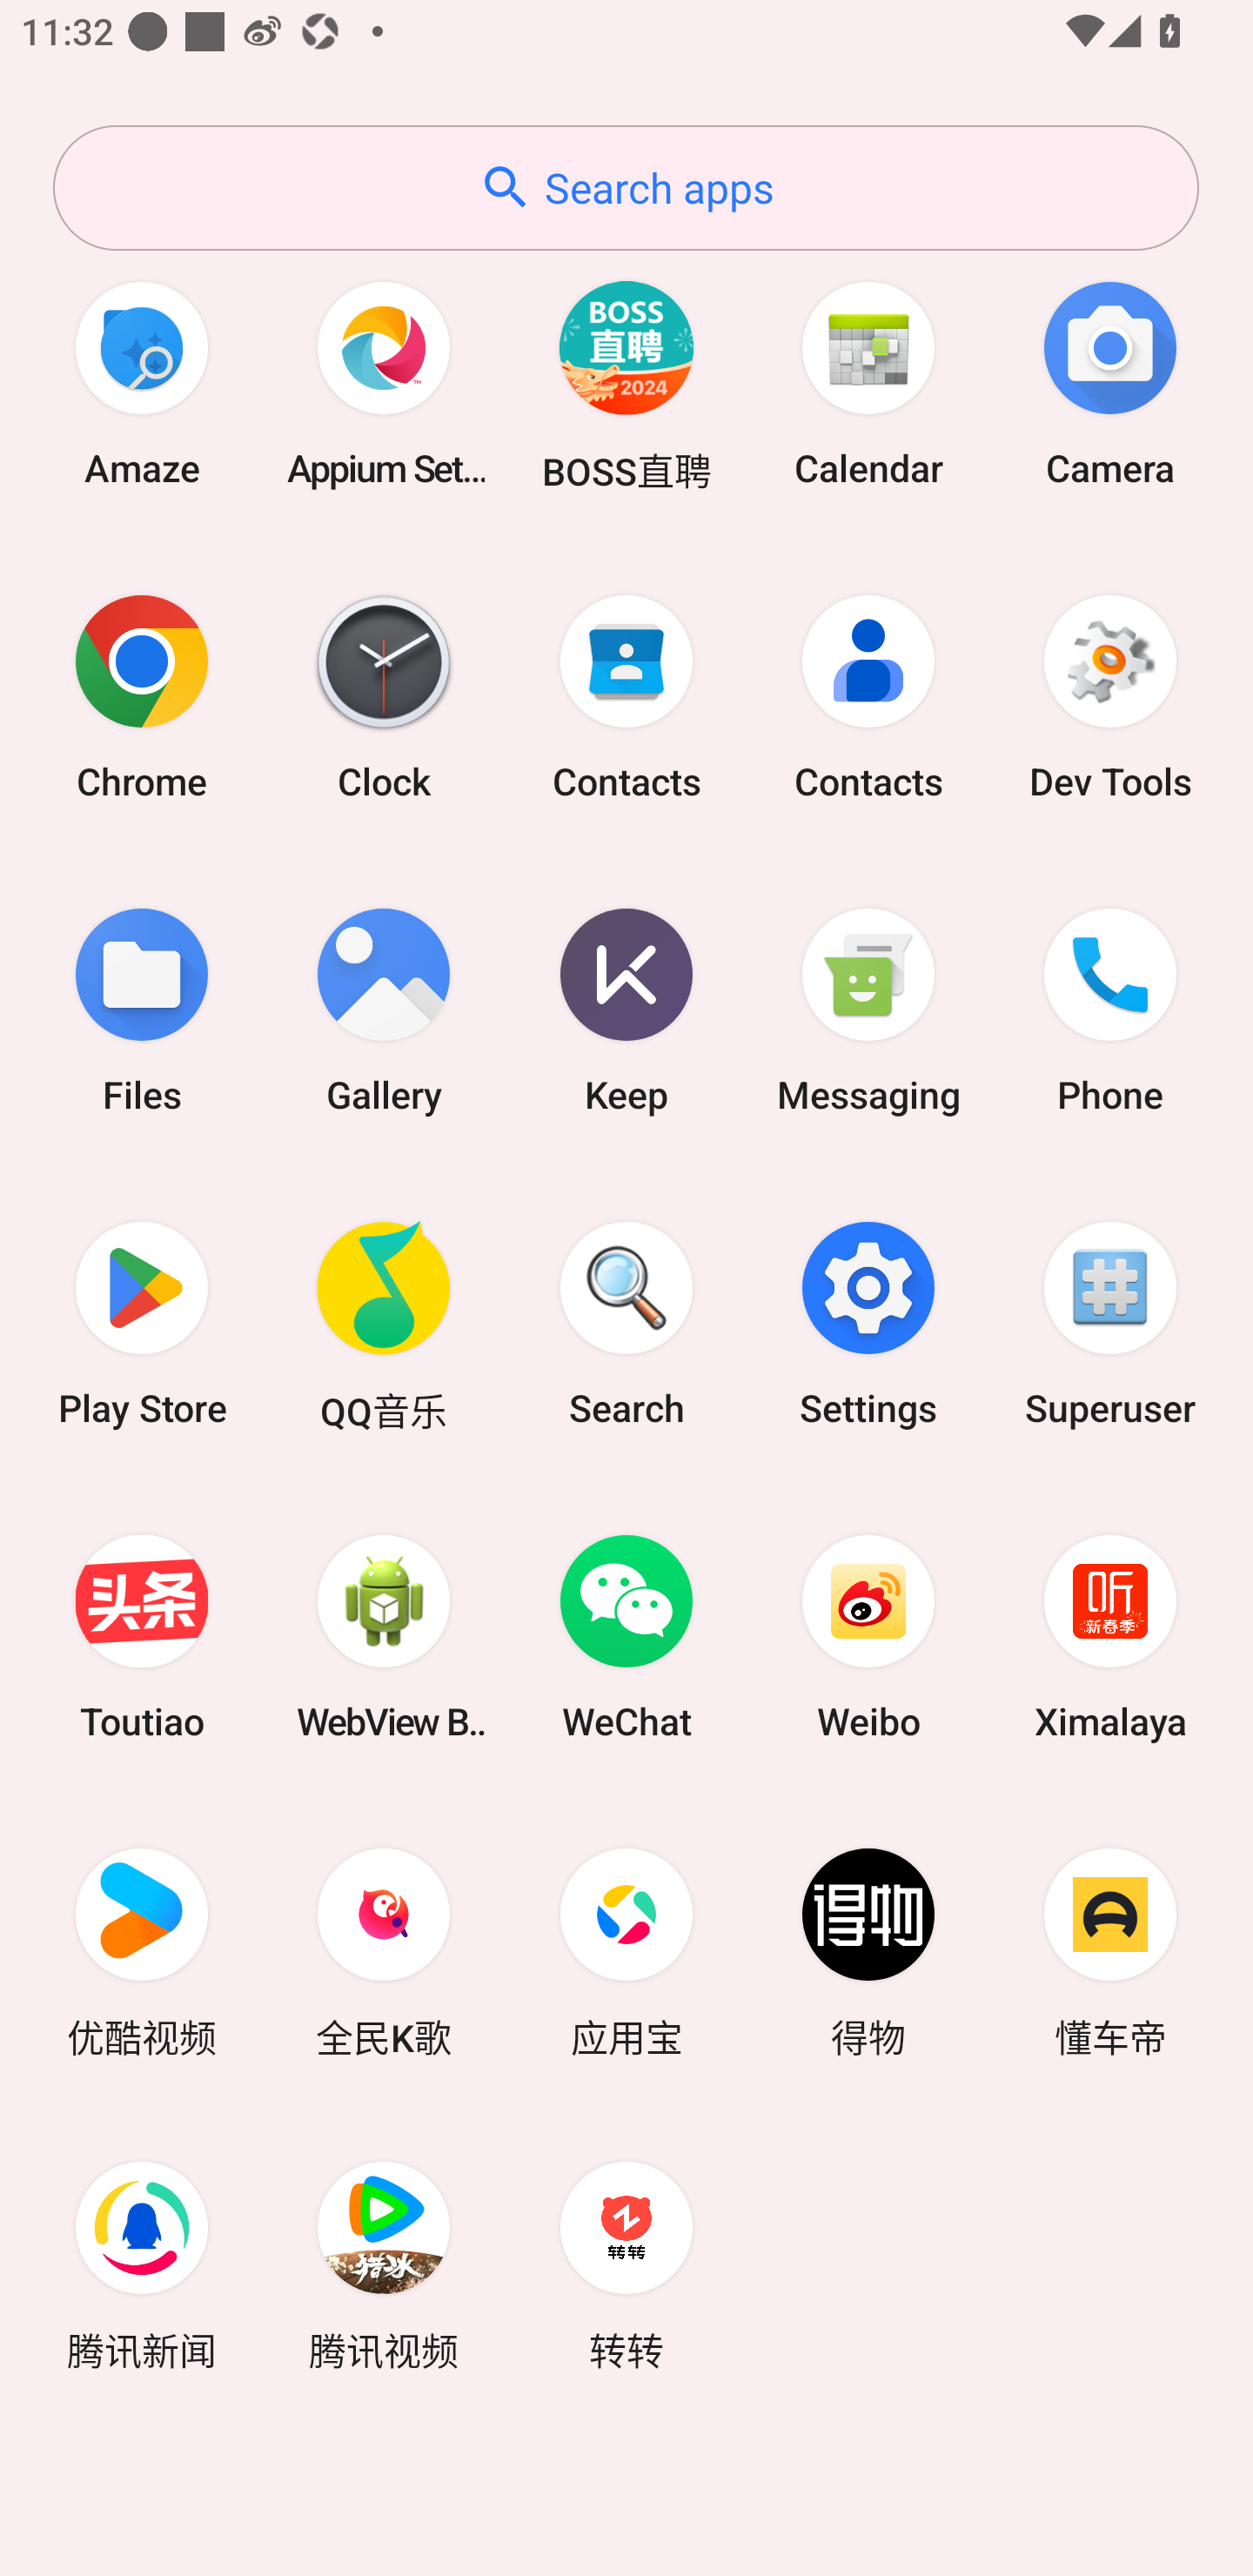  I want to click on Phone, so click(1110, 1010).